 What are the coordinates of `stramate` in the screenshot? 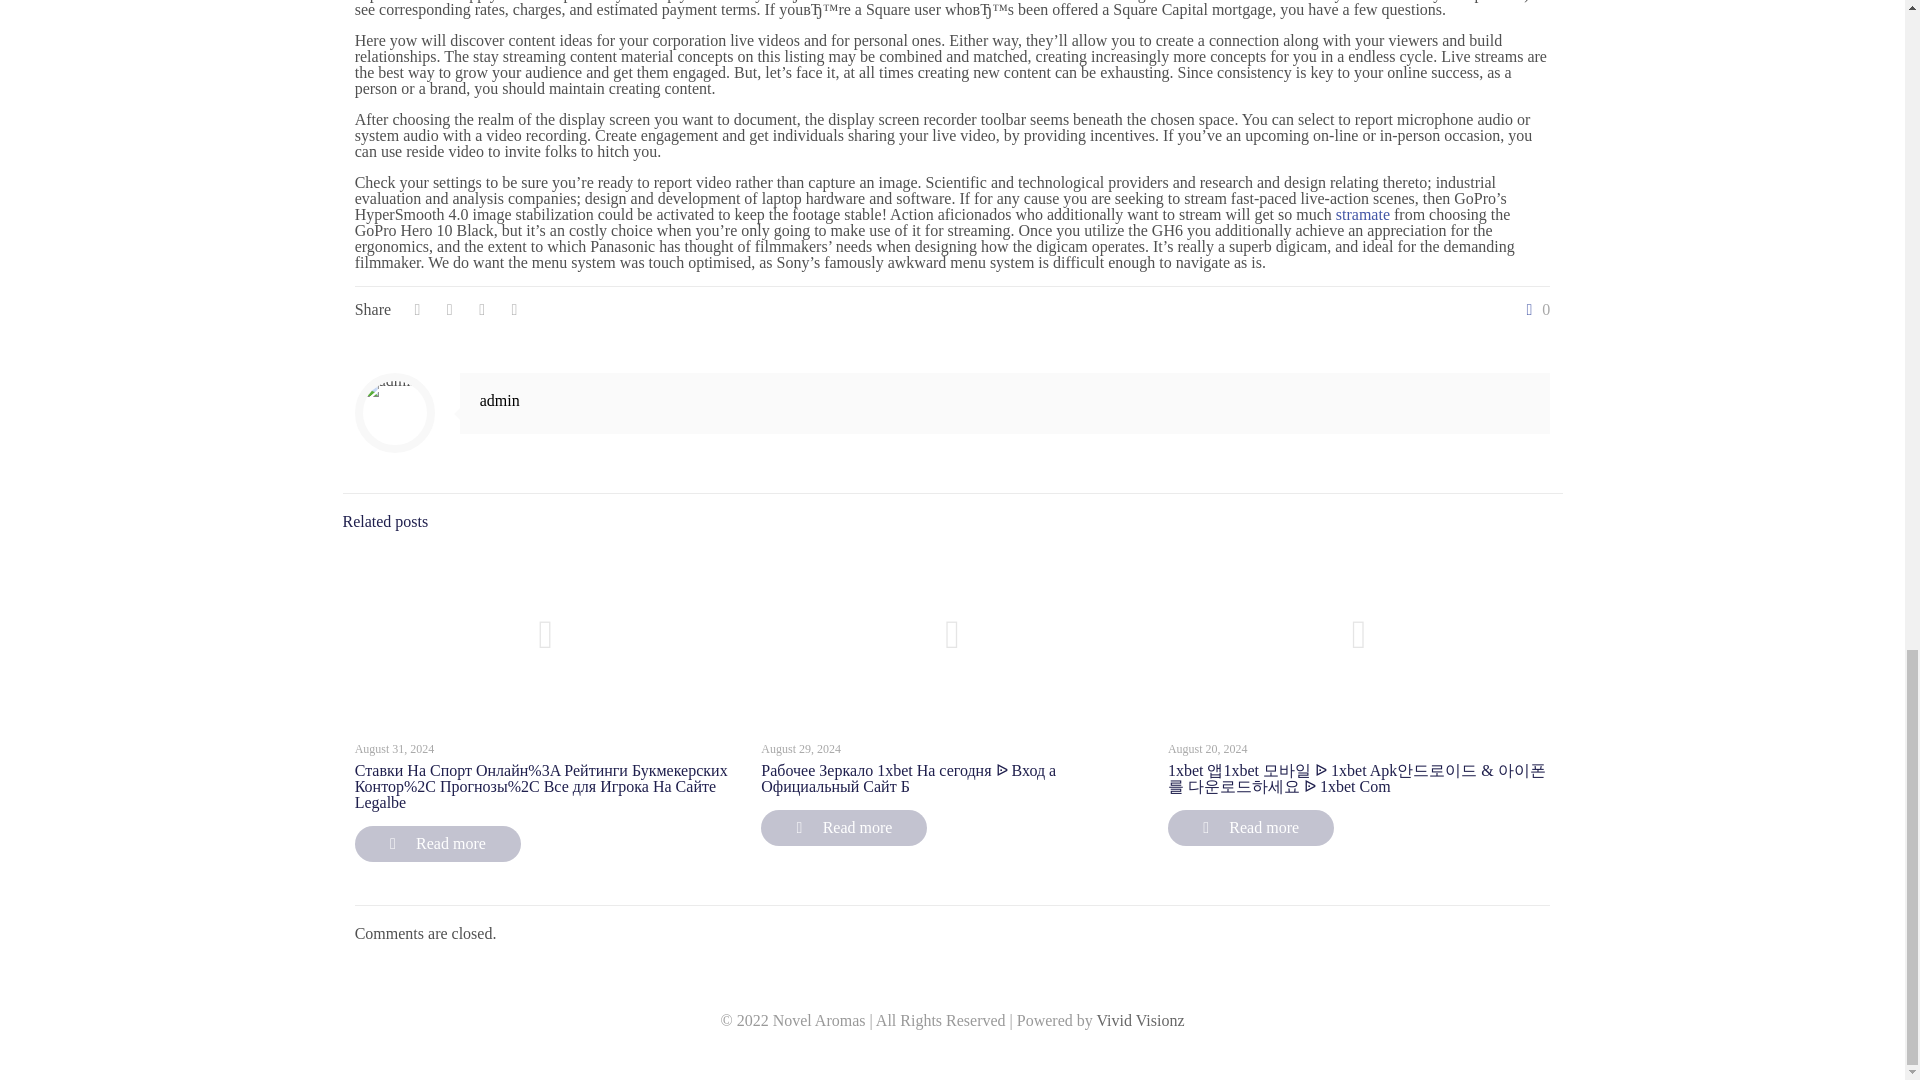 It's located at (1363, 214).